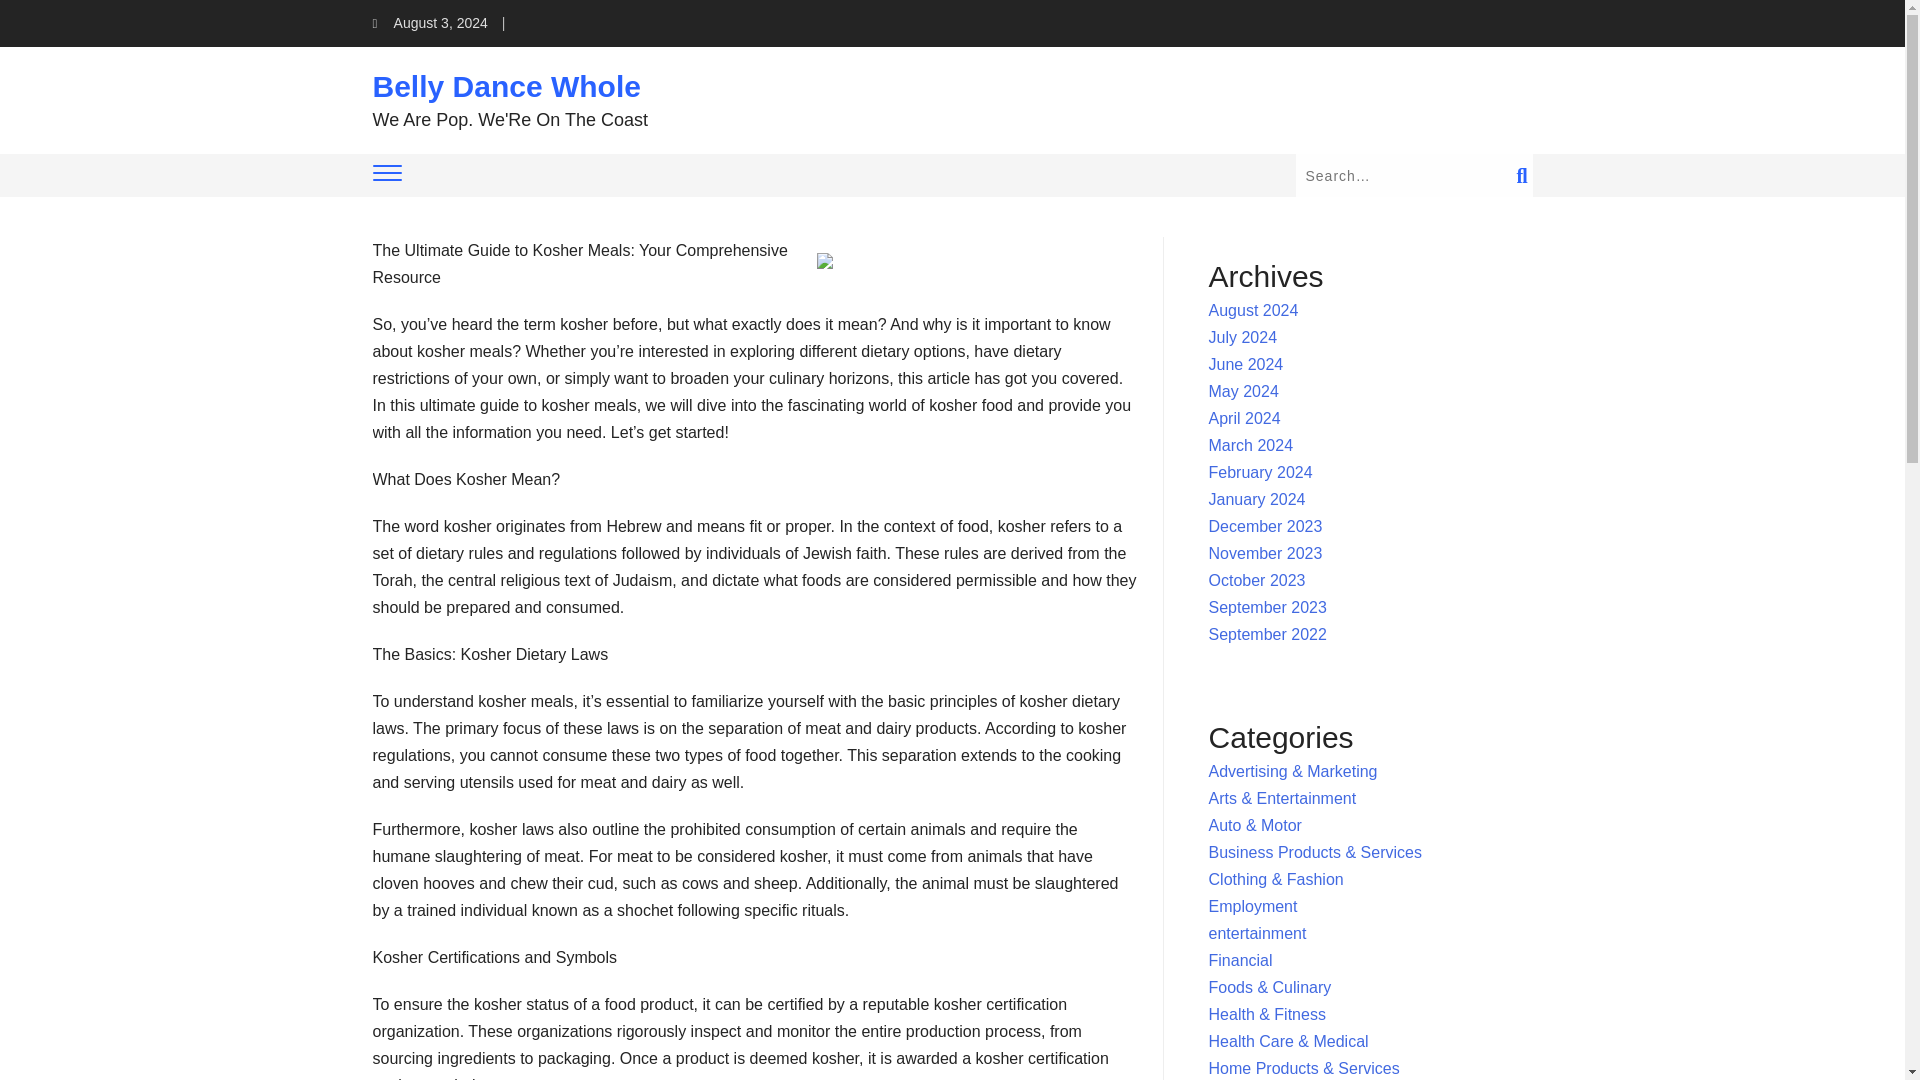  What do you see at coordinates (1246, 364) in the screenshot?
I see `June 2024` at bounding box center [1246, 364].